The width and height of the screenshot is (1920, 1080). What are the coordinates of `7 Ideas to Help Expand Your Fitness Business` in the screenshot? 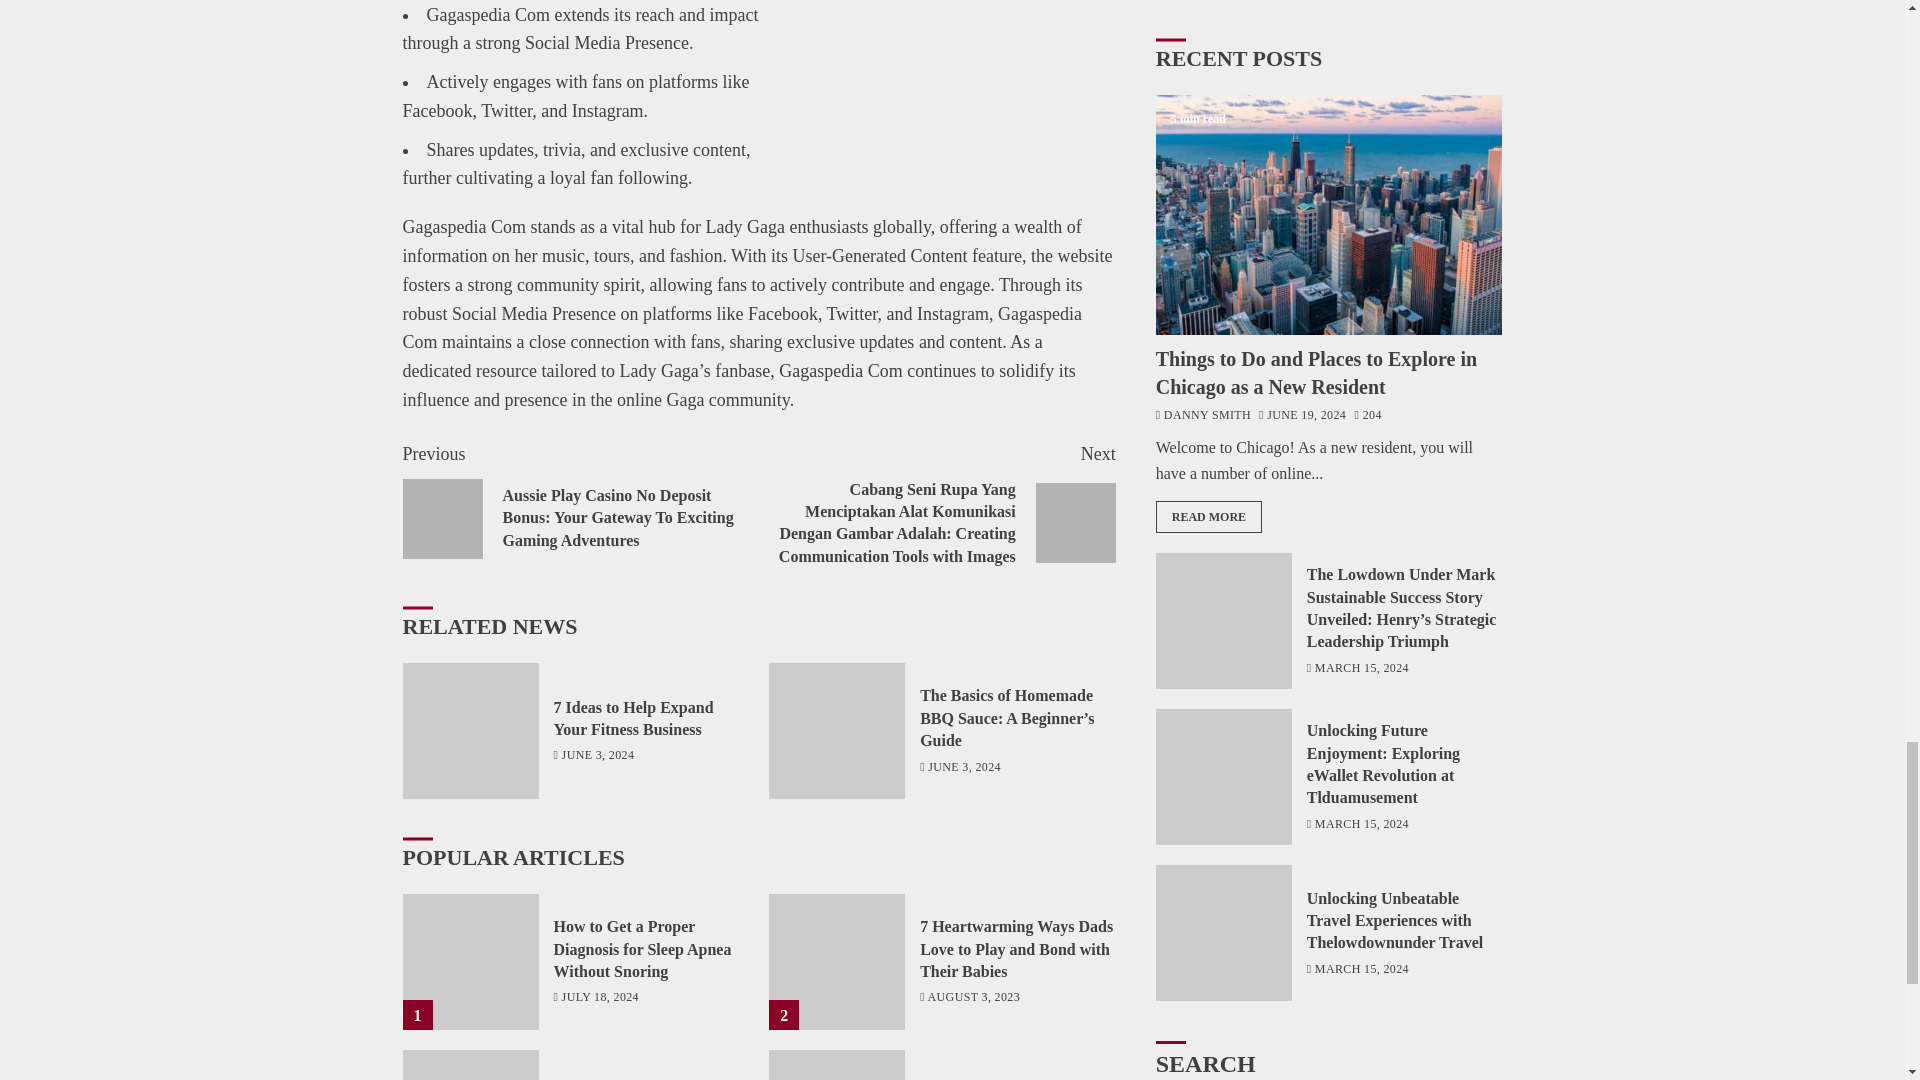 It's located at (634, 718).